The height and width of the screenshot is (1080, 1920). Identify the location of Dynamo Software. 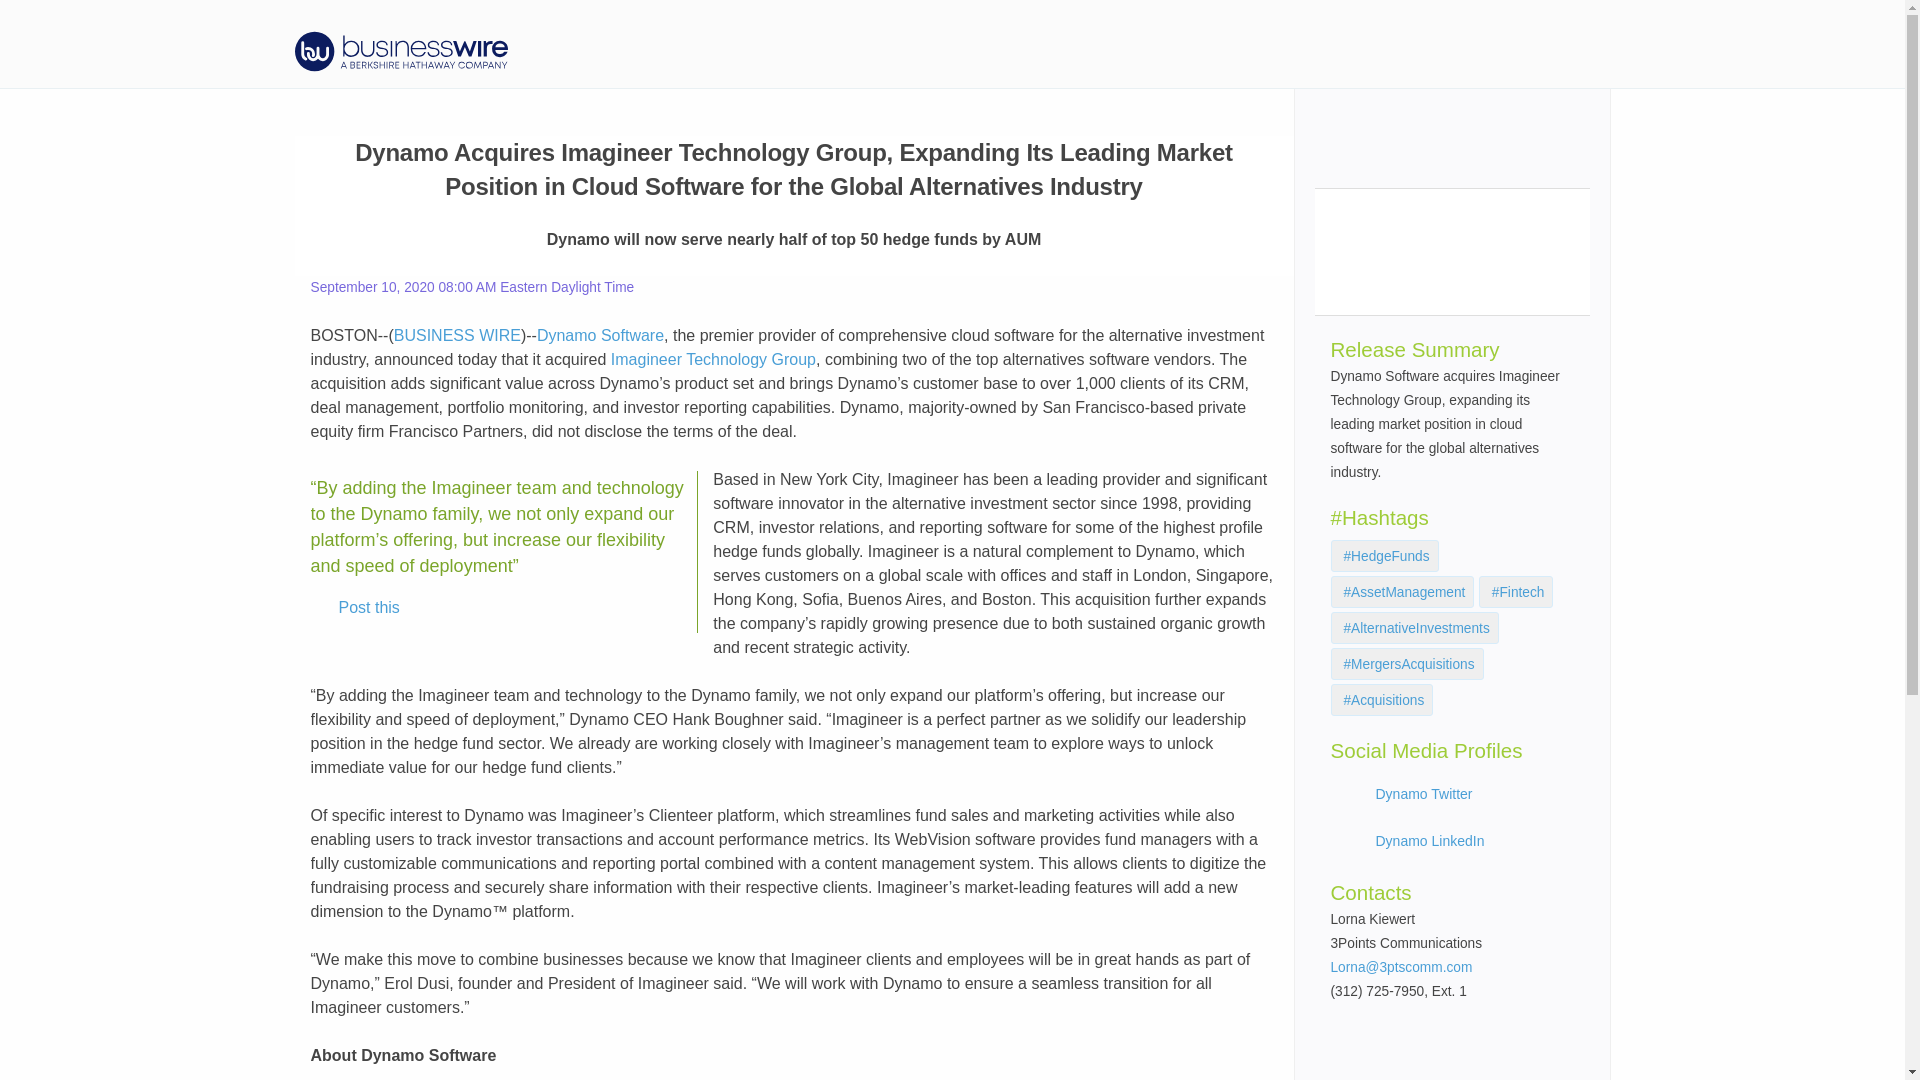
(600, 336).